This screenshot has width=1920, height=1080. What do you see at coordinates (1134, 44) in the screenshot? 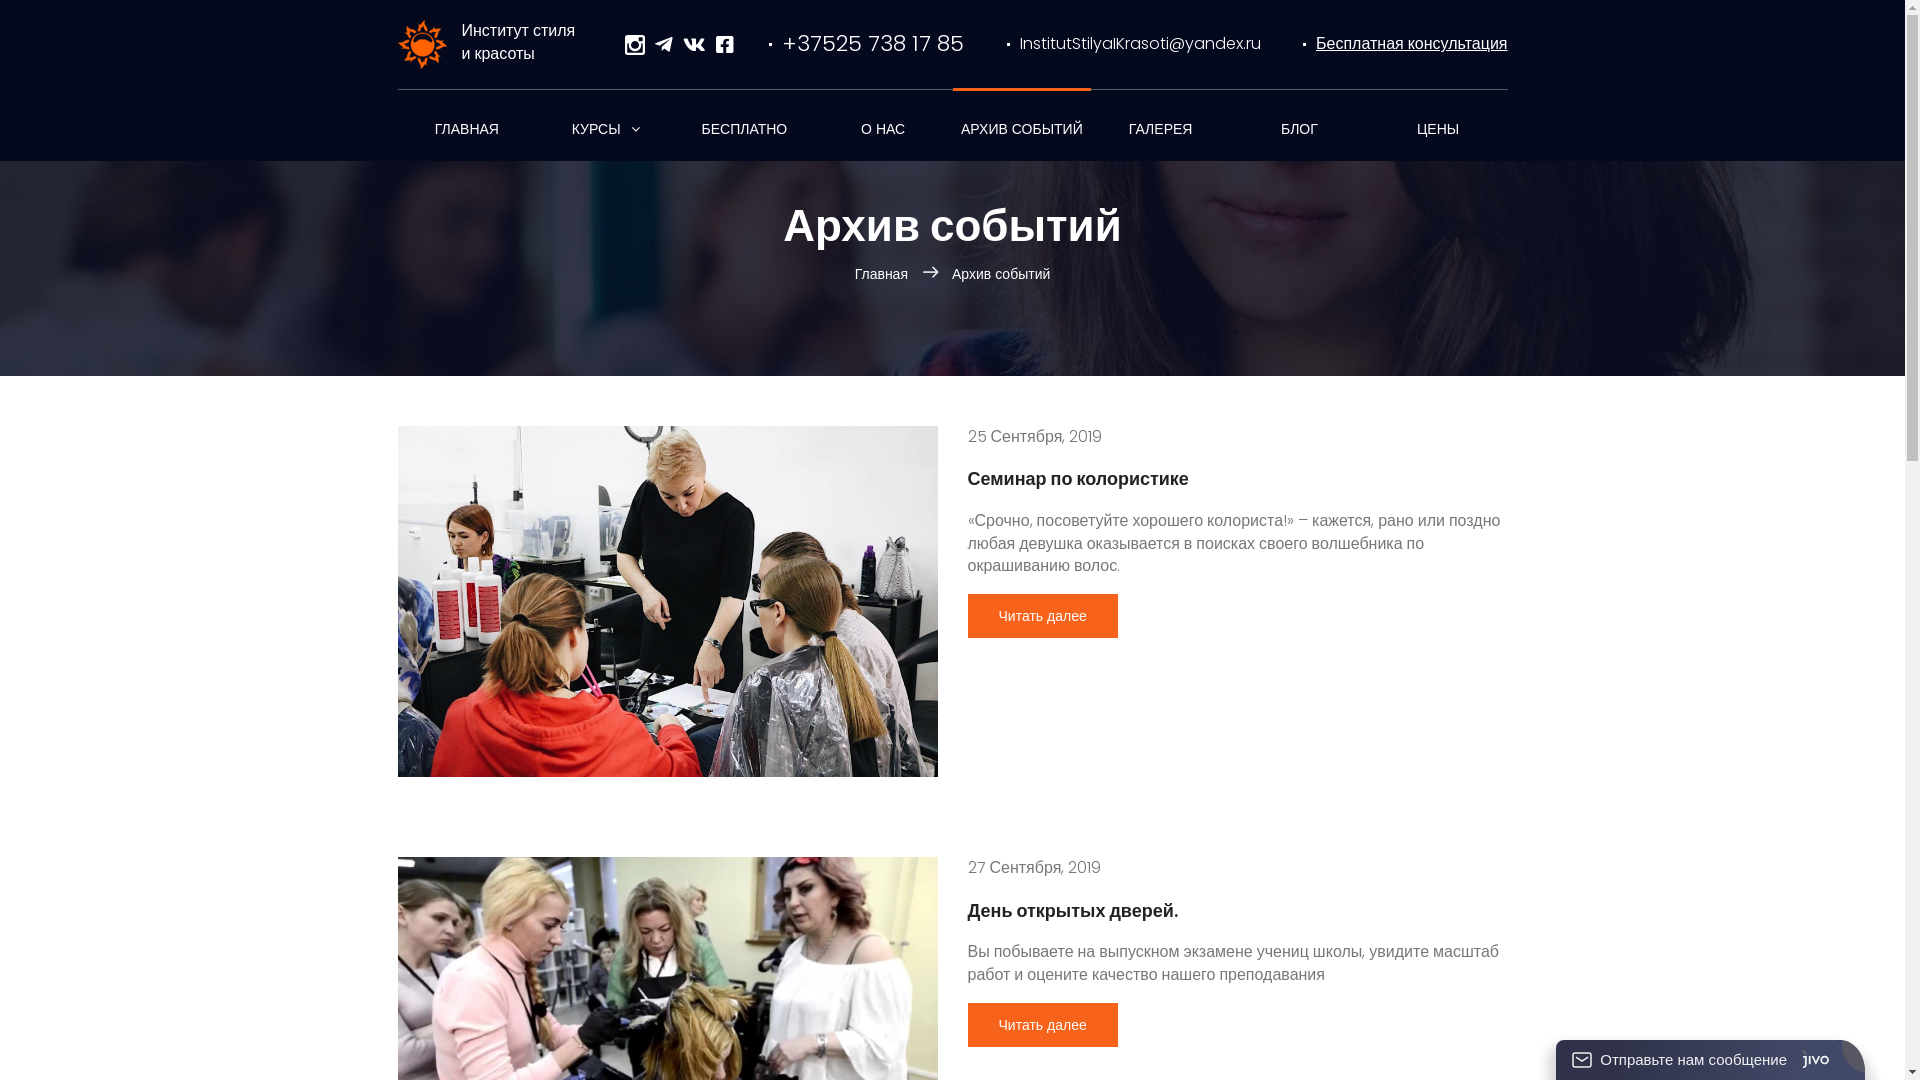
I see `InstitutStilyaIKrasoti@yandex.ru` at bounding box center [1134, 44].